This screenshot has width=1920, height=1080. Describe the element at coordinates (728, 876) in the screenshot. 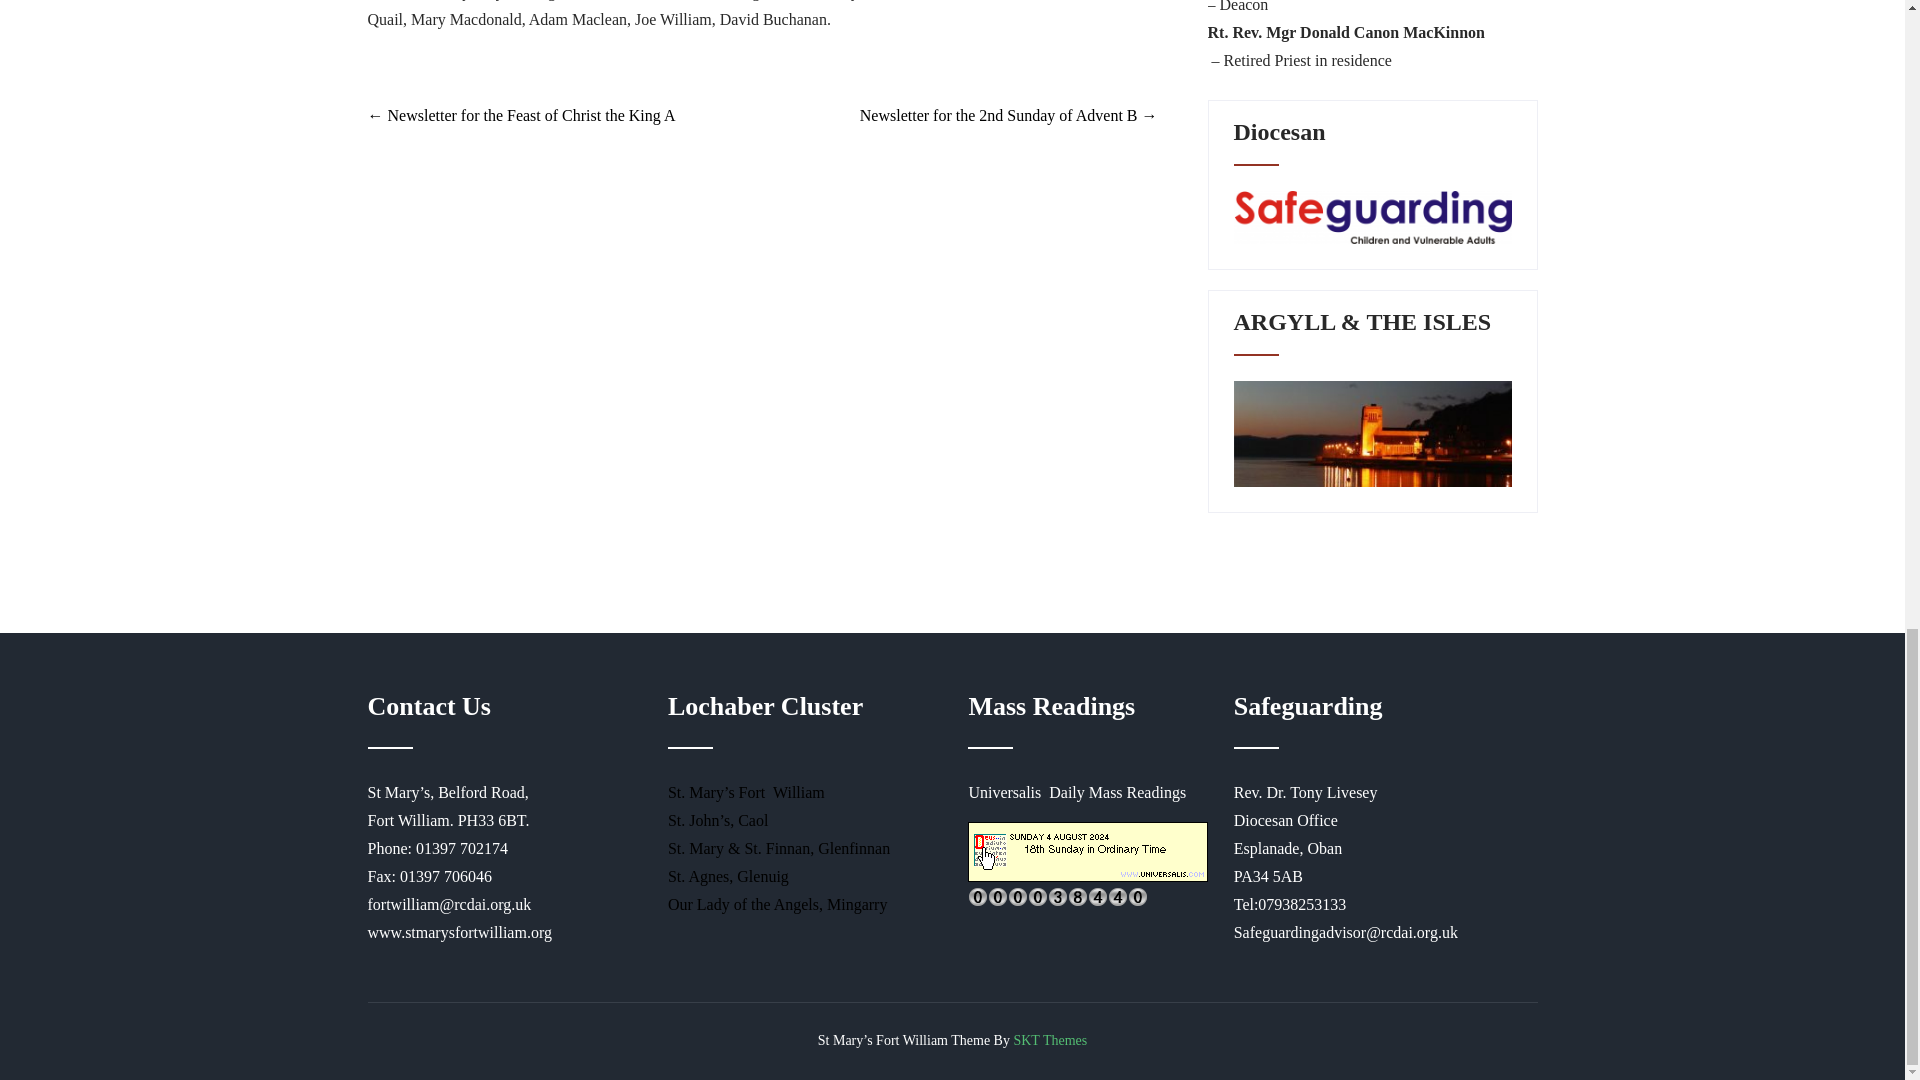

I see `St. Agnes, Glenuig` at that location.